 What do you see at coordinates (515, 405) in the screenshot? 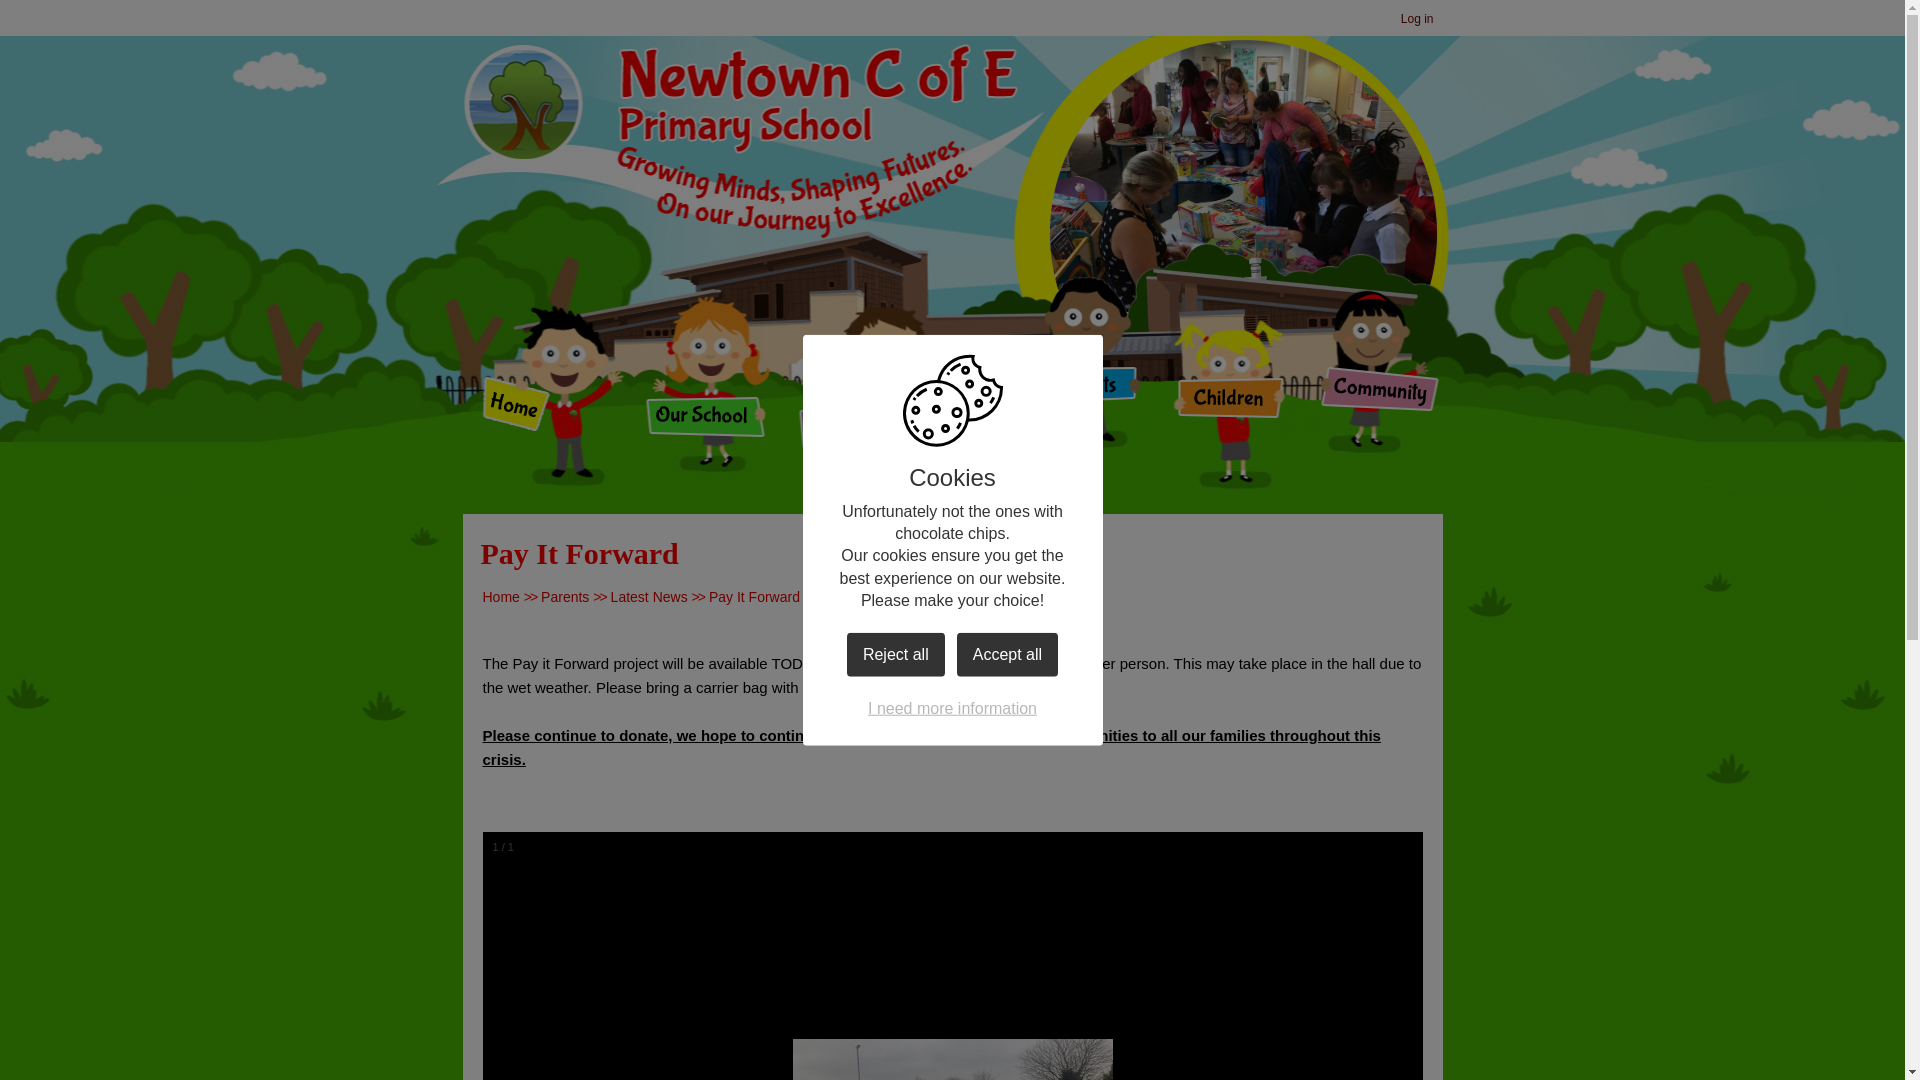
I see `Home` at bounding box center [515, 405].